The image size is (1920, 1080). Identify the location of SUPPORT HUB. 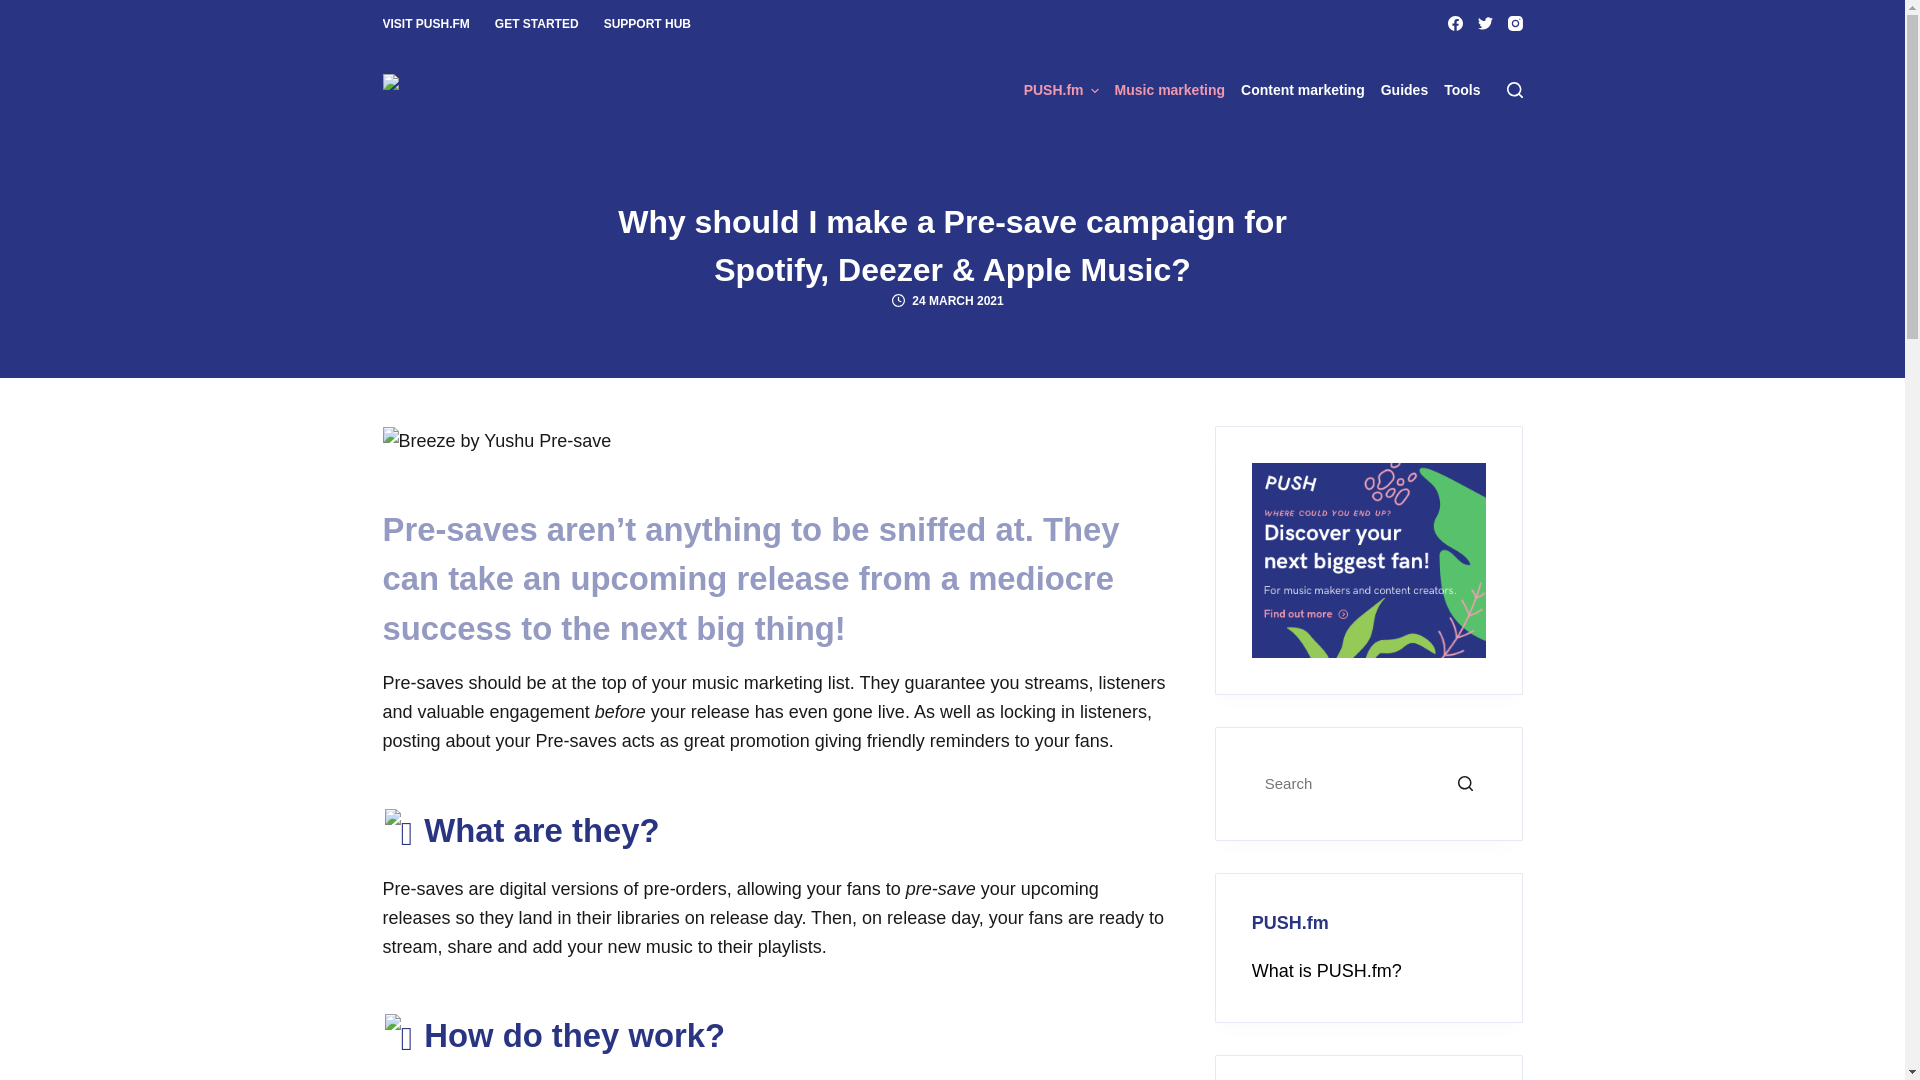
(641, 24).